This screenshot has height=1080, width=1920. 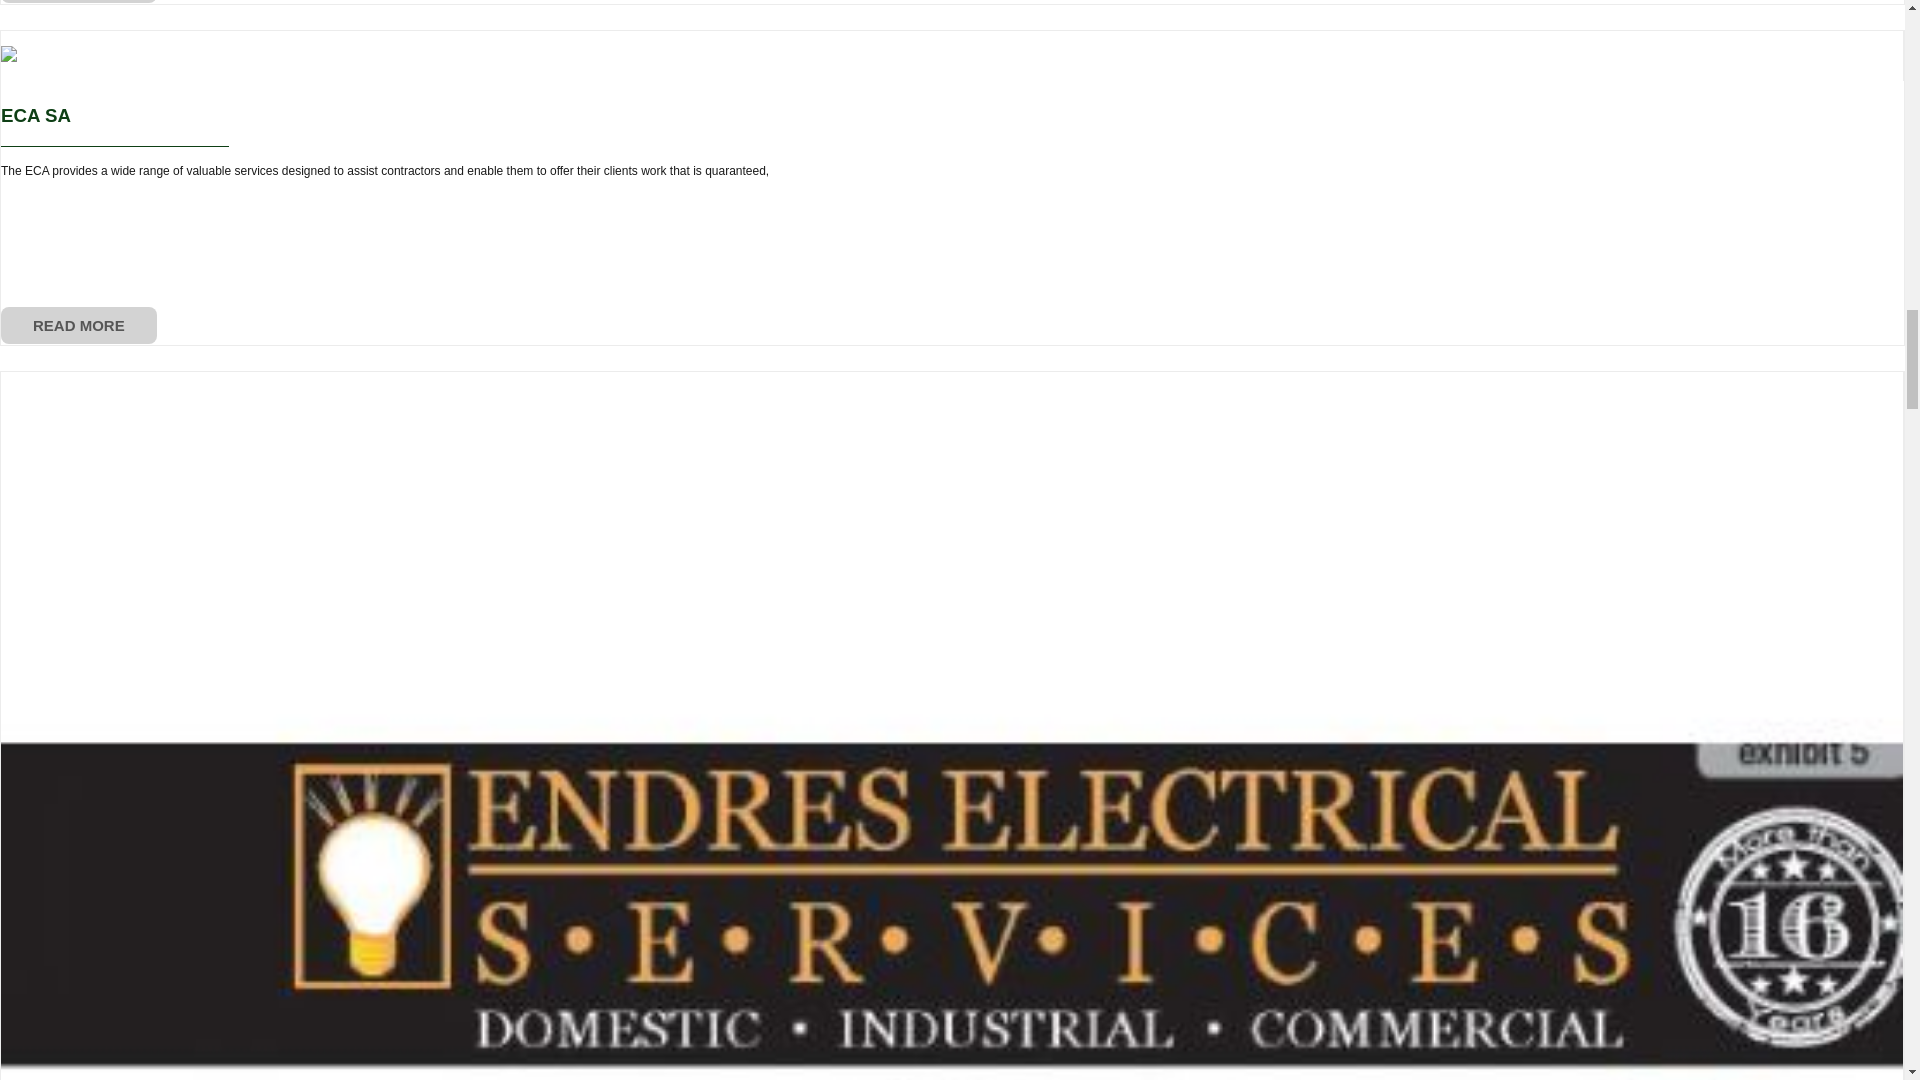 I want to click on ECA SA, so click(x=36, y=115).